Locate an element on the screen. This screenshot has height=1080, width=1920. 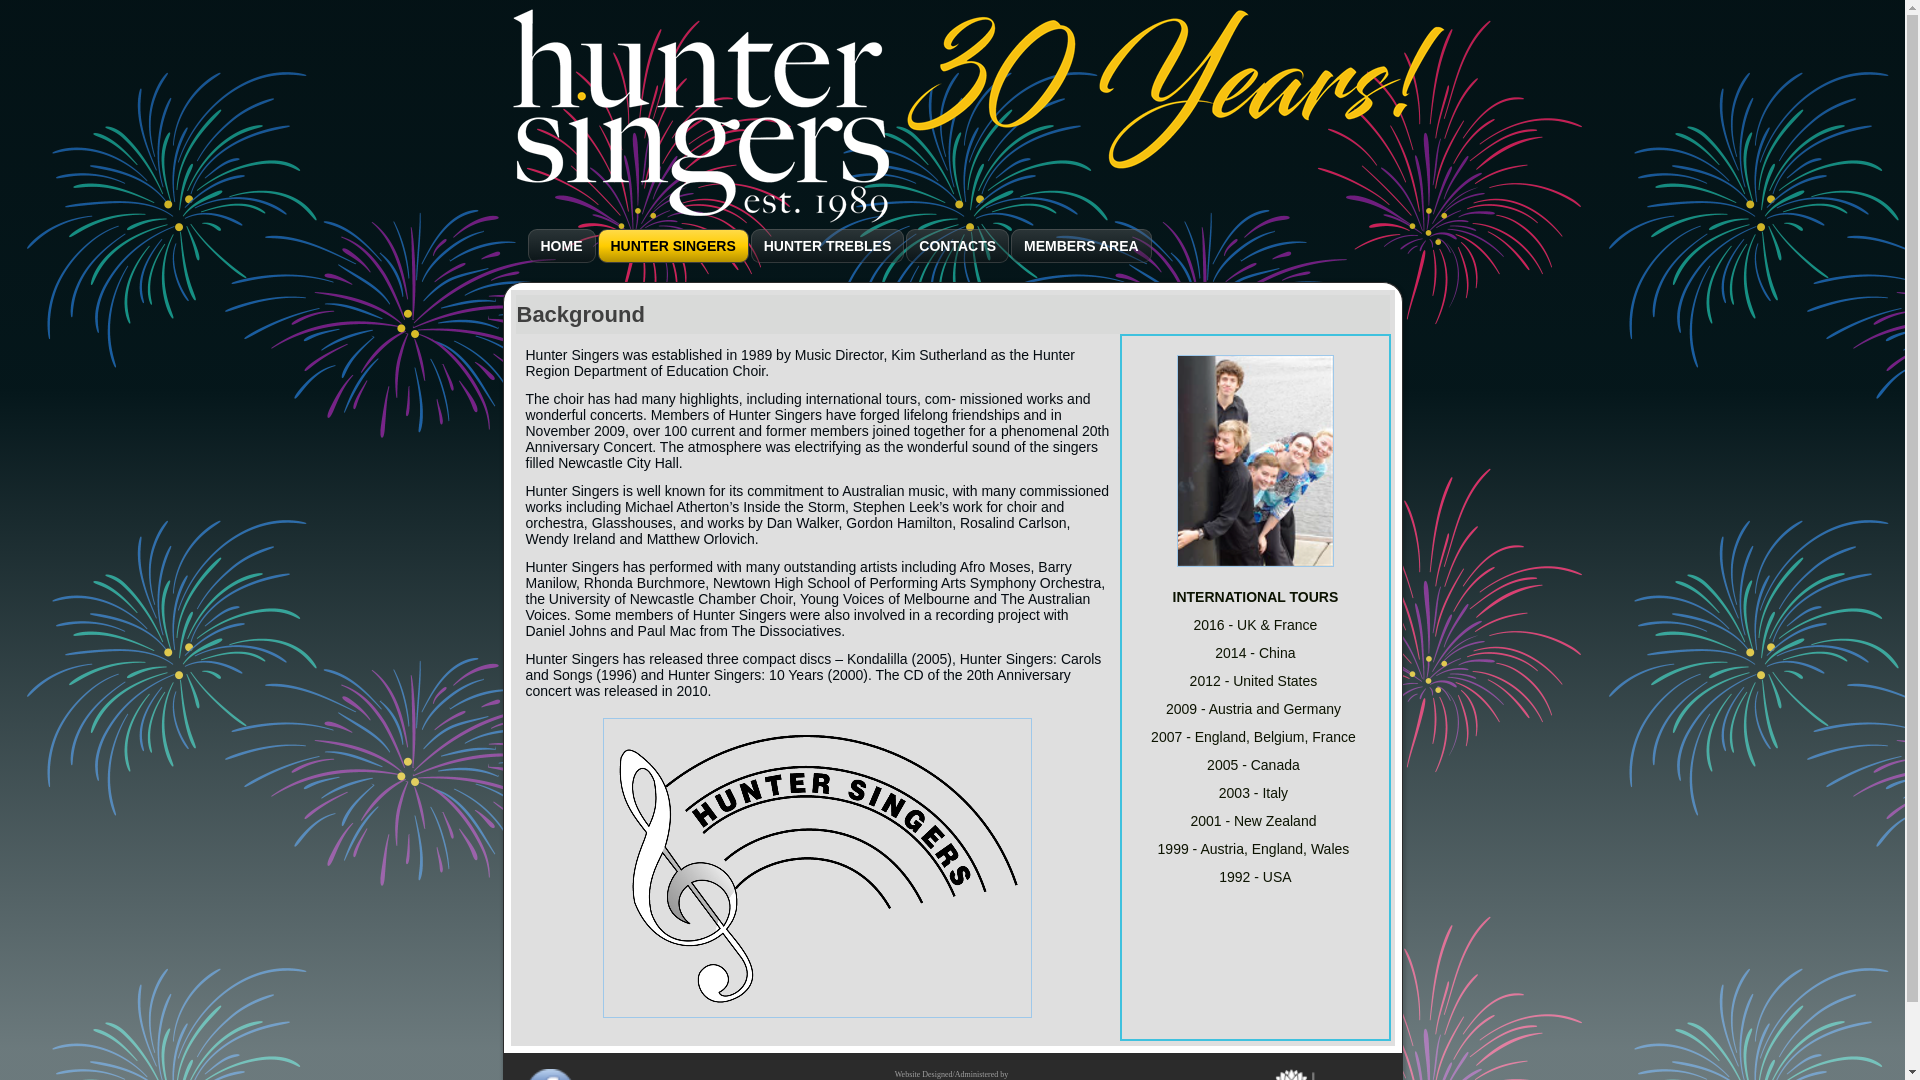
HOME is located at coordinates (562, 246).